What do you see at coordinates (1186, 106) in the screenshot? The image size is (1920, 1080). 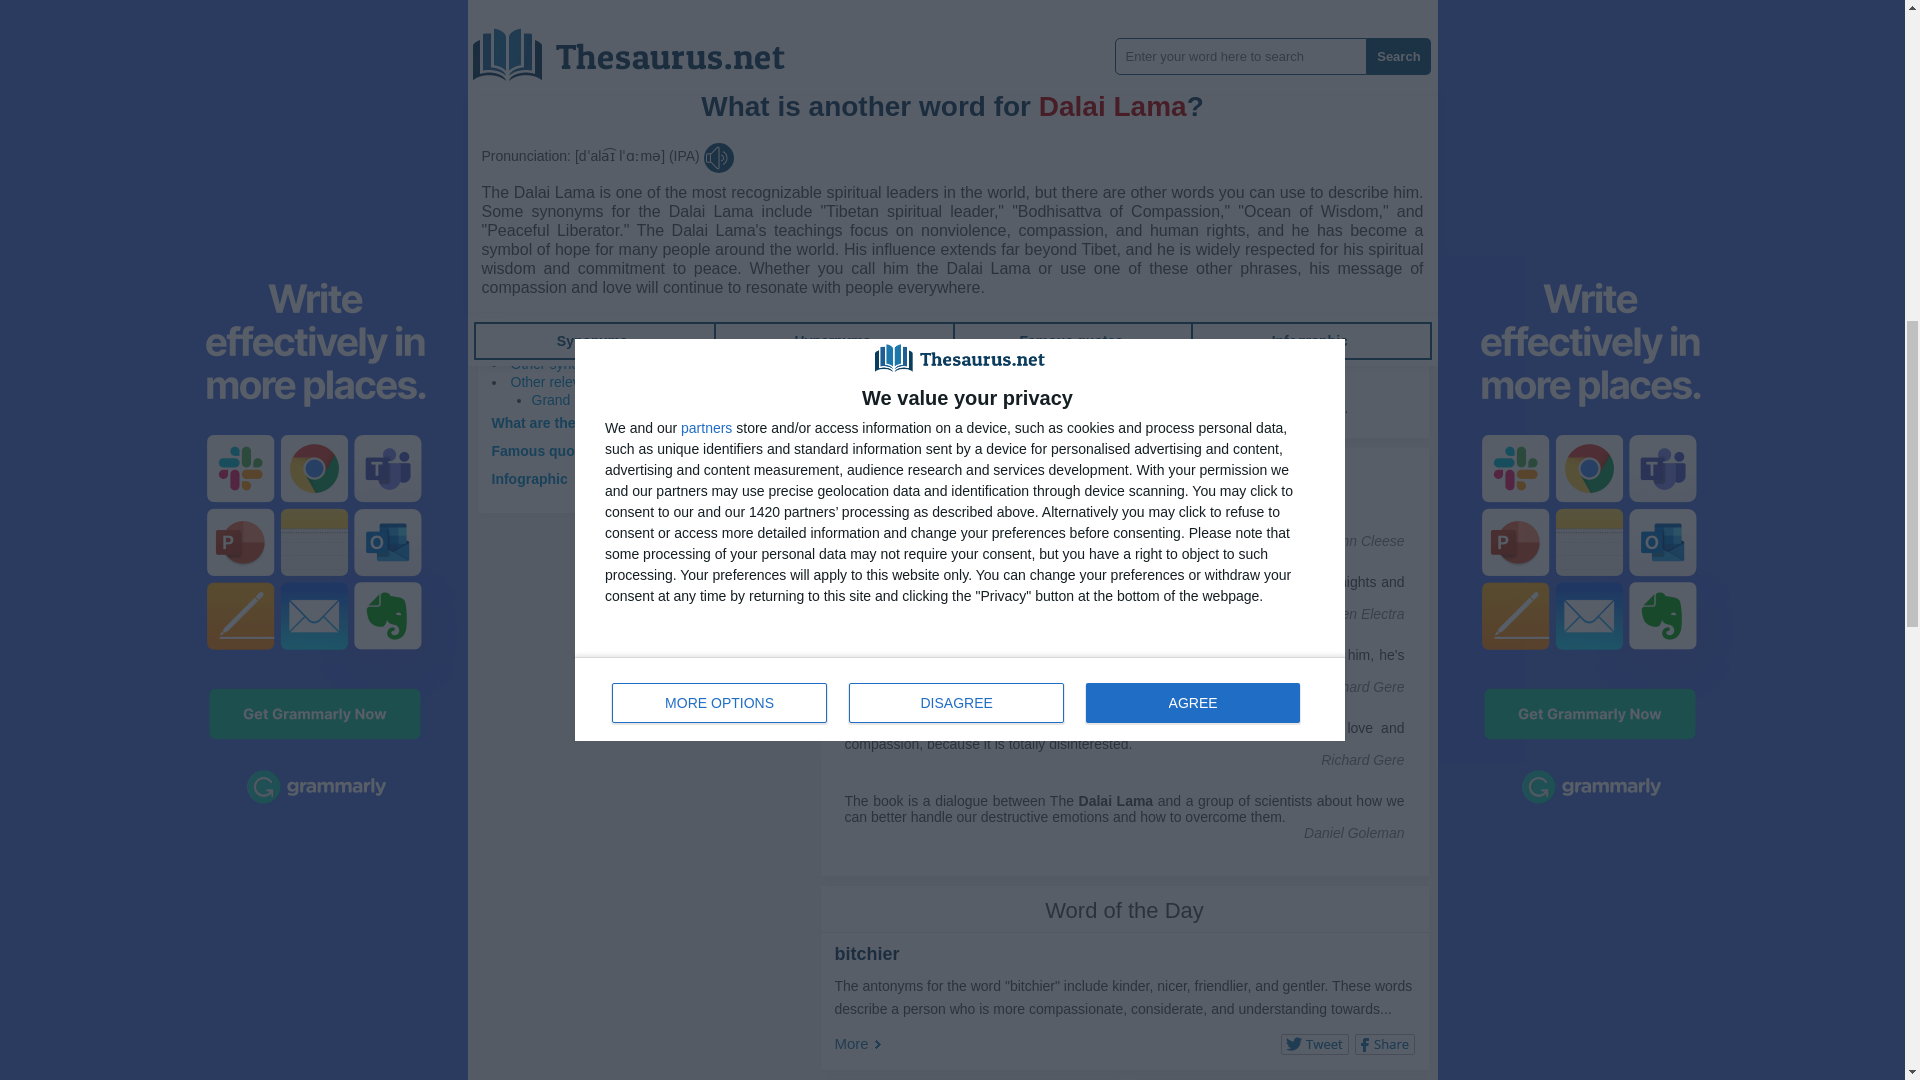 I see `dose` at bounding box center [1186, 106].